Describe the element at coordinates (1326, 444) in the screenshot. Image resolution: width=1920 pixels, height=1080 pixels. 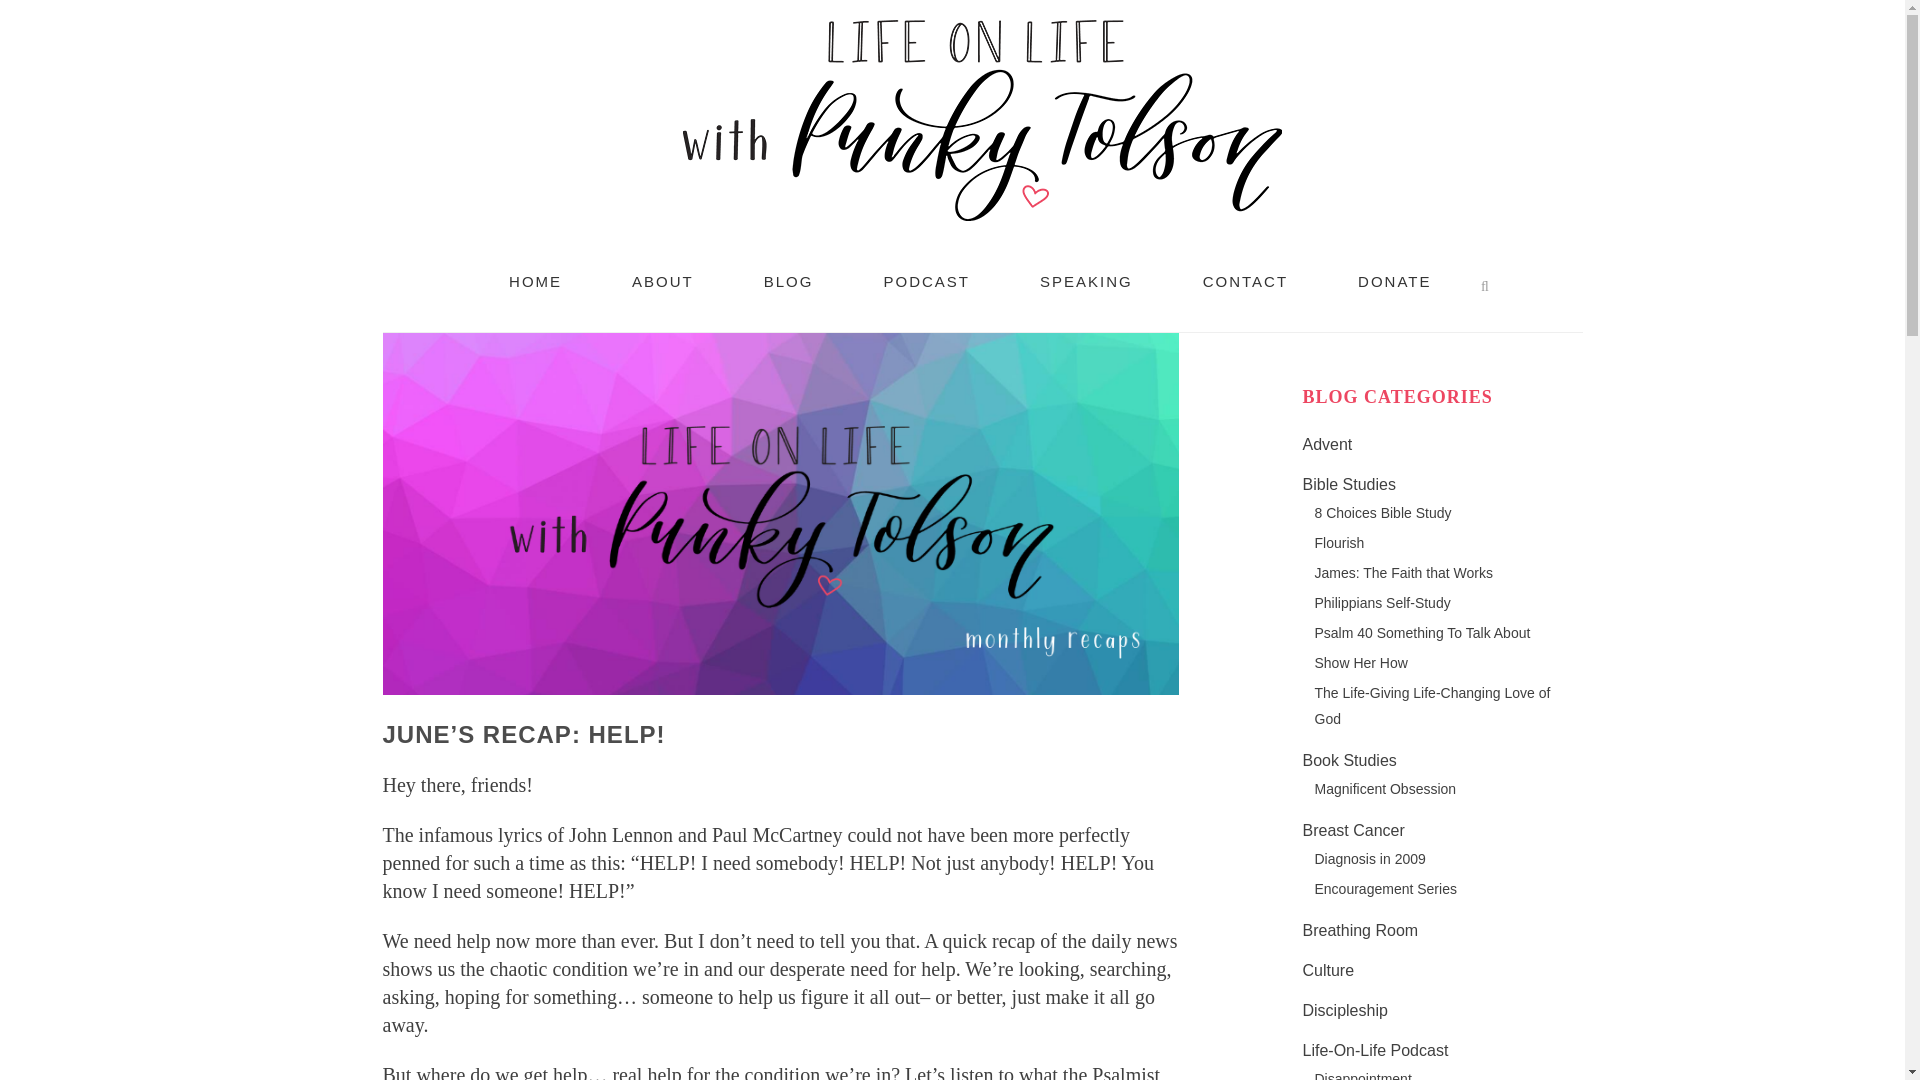
I see `Advent` at that location.